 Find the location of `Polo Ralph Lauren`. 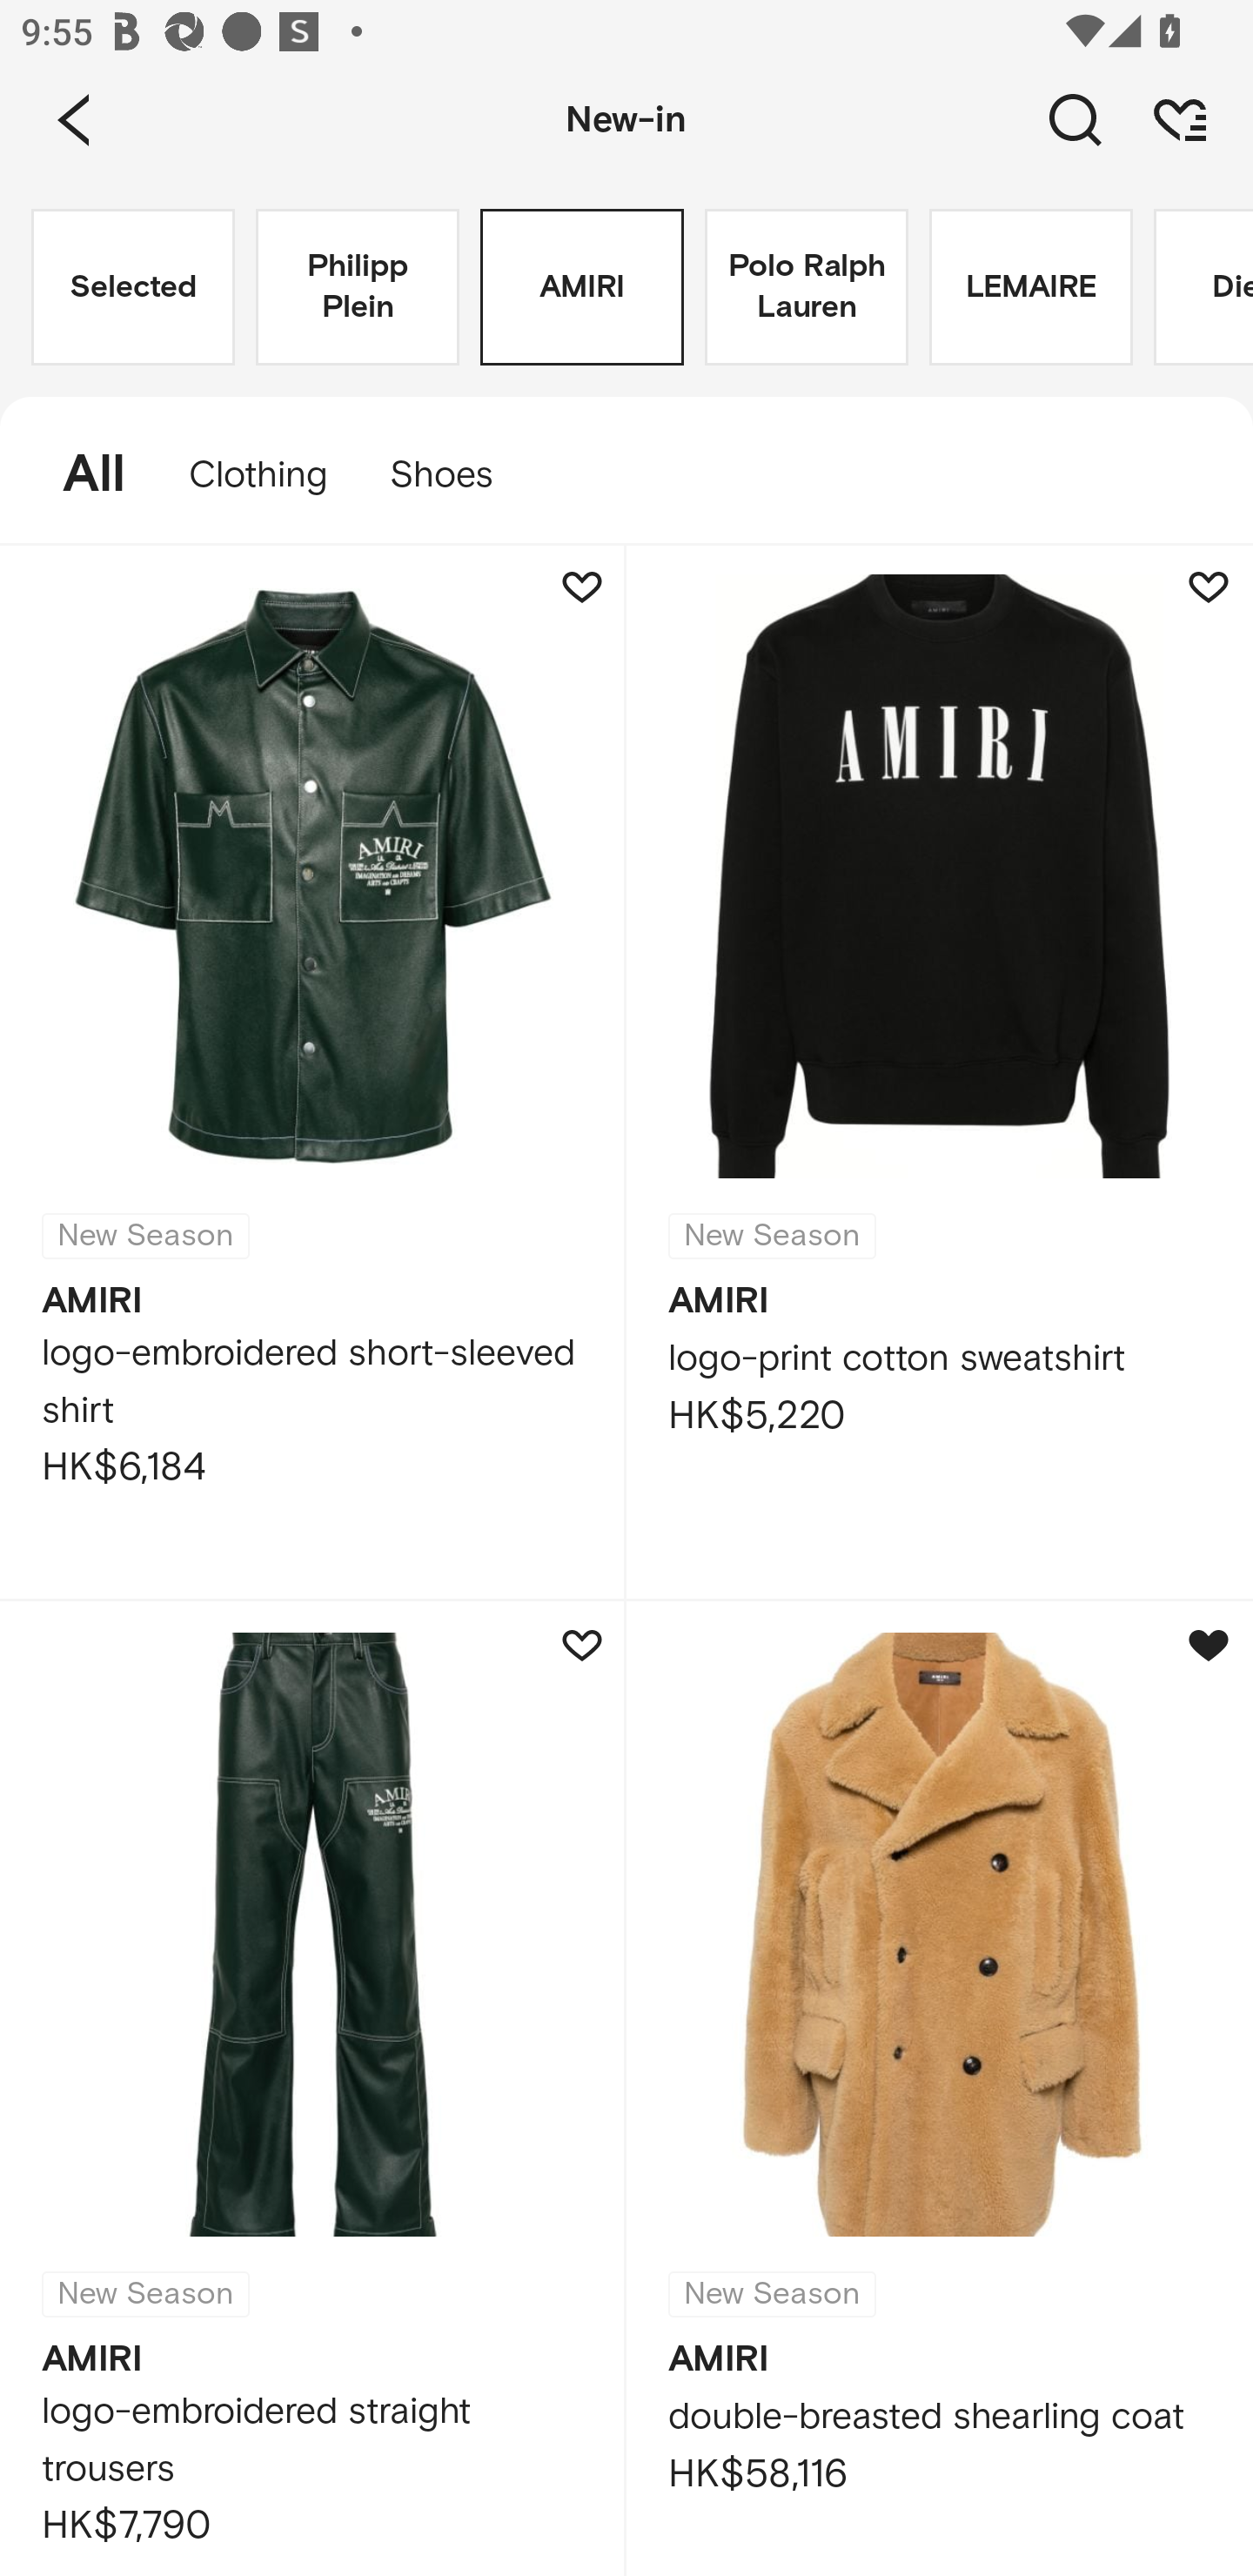

Polo Ralph Lauren is located at coordinates (806, 287).